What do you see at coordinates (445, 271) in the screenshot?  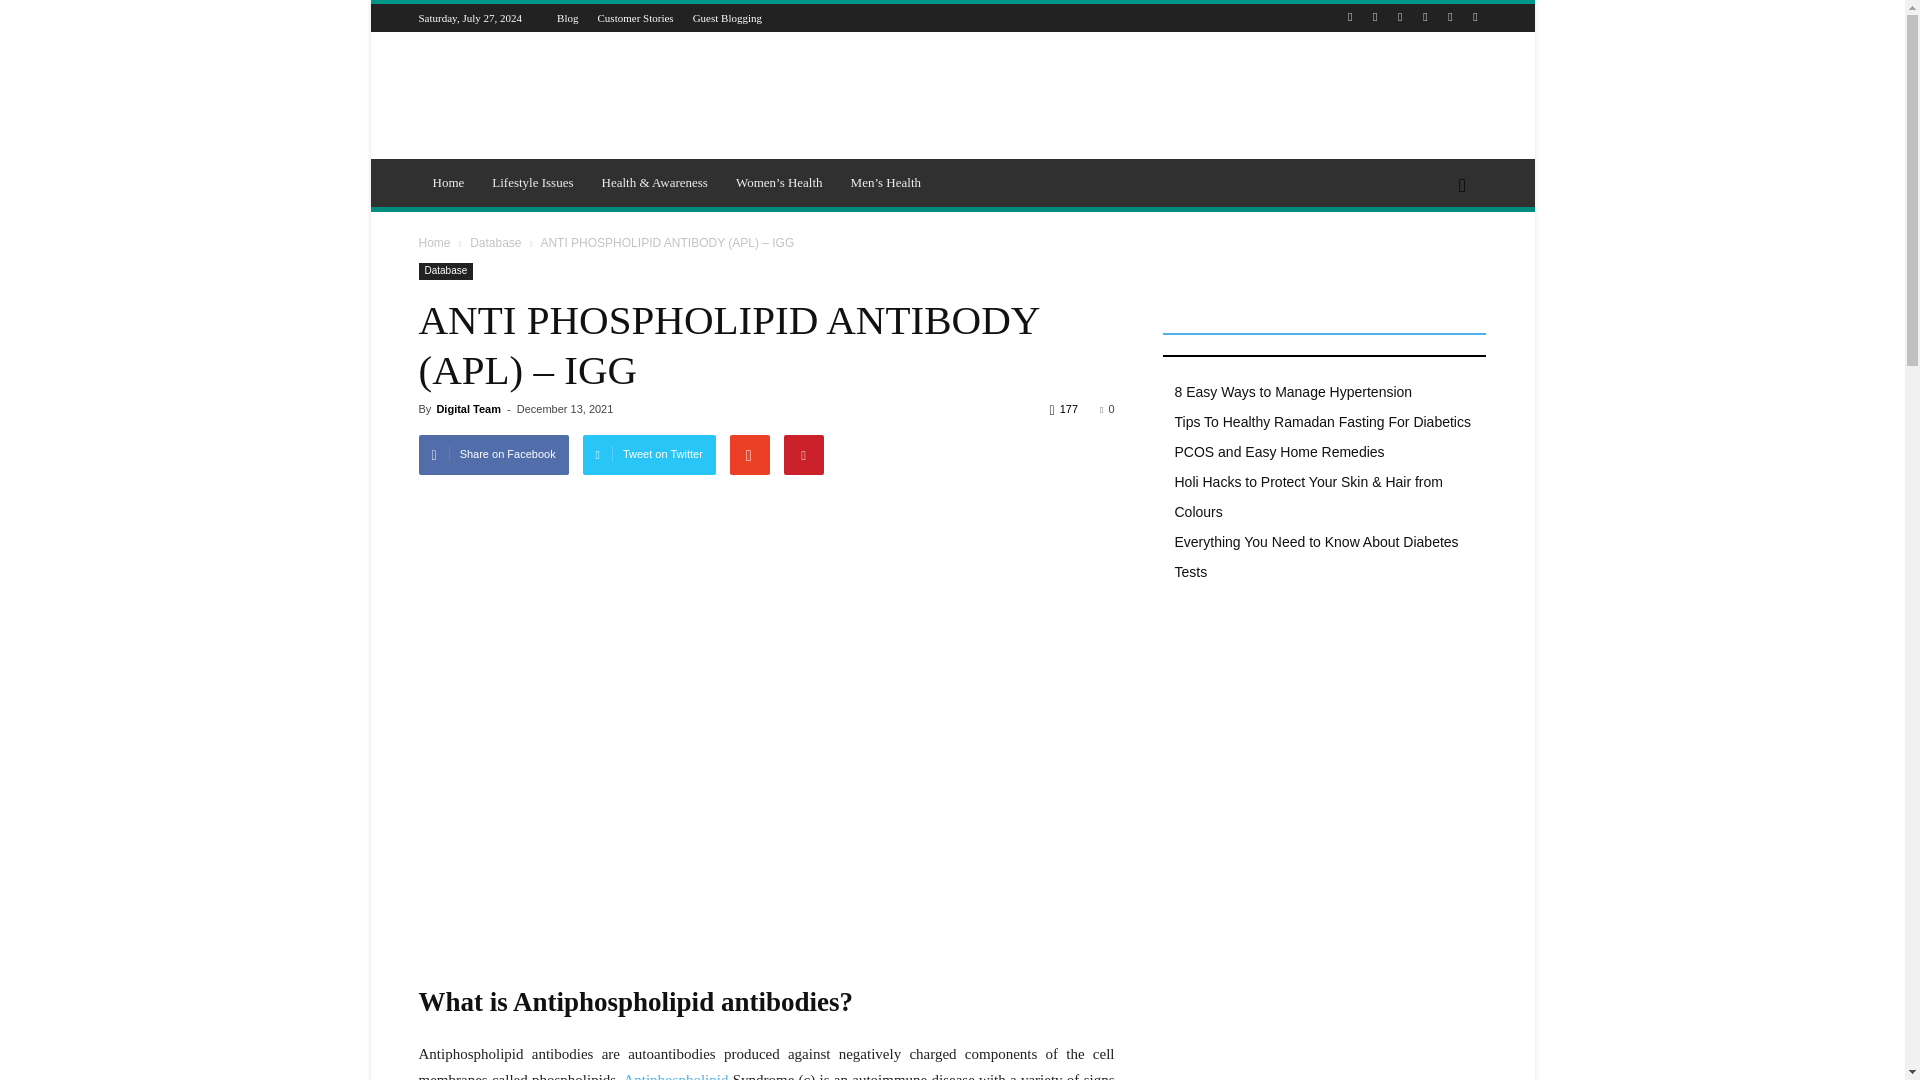 I see `Database` at bounding box center [445, 271].